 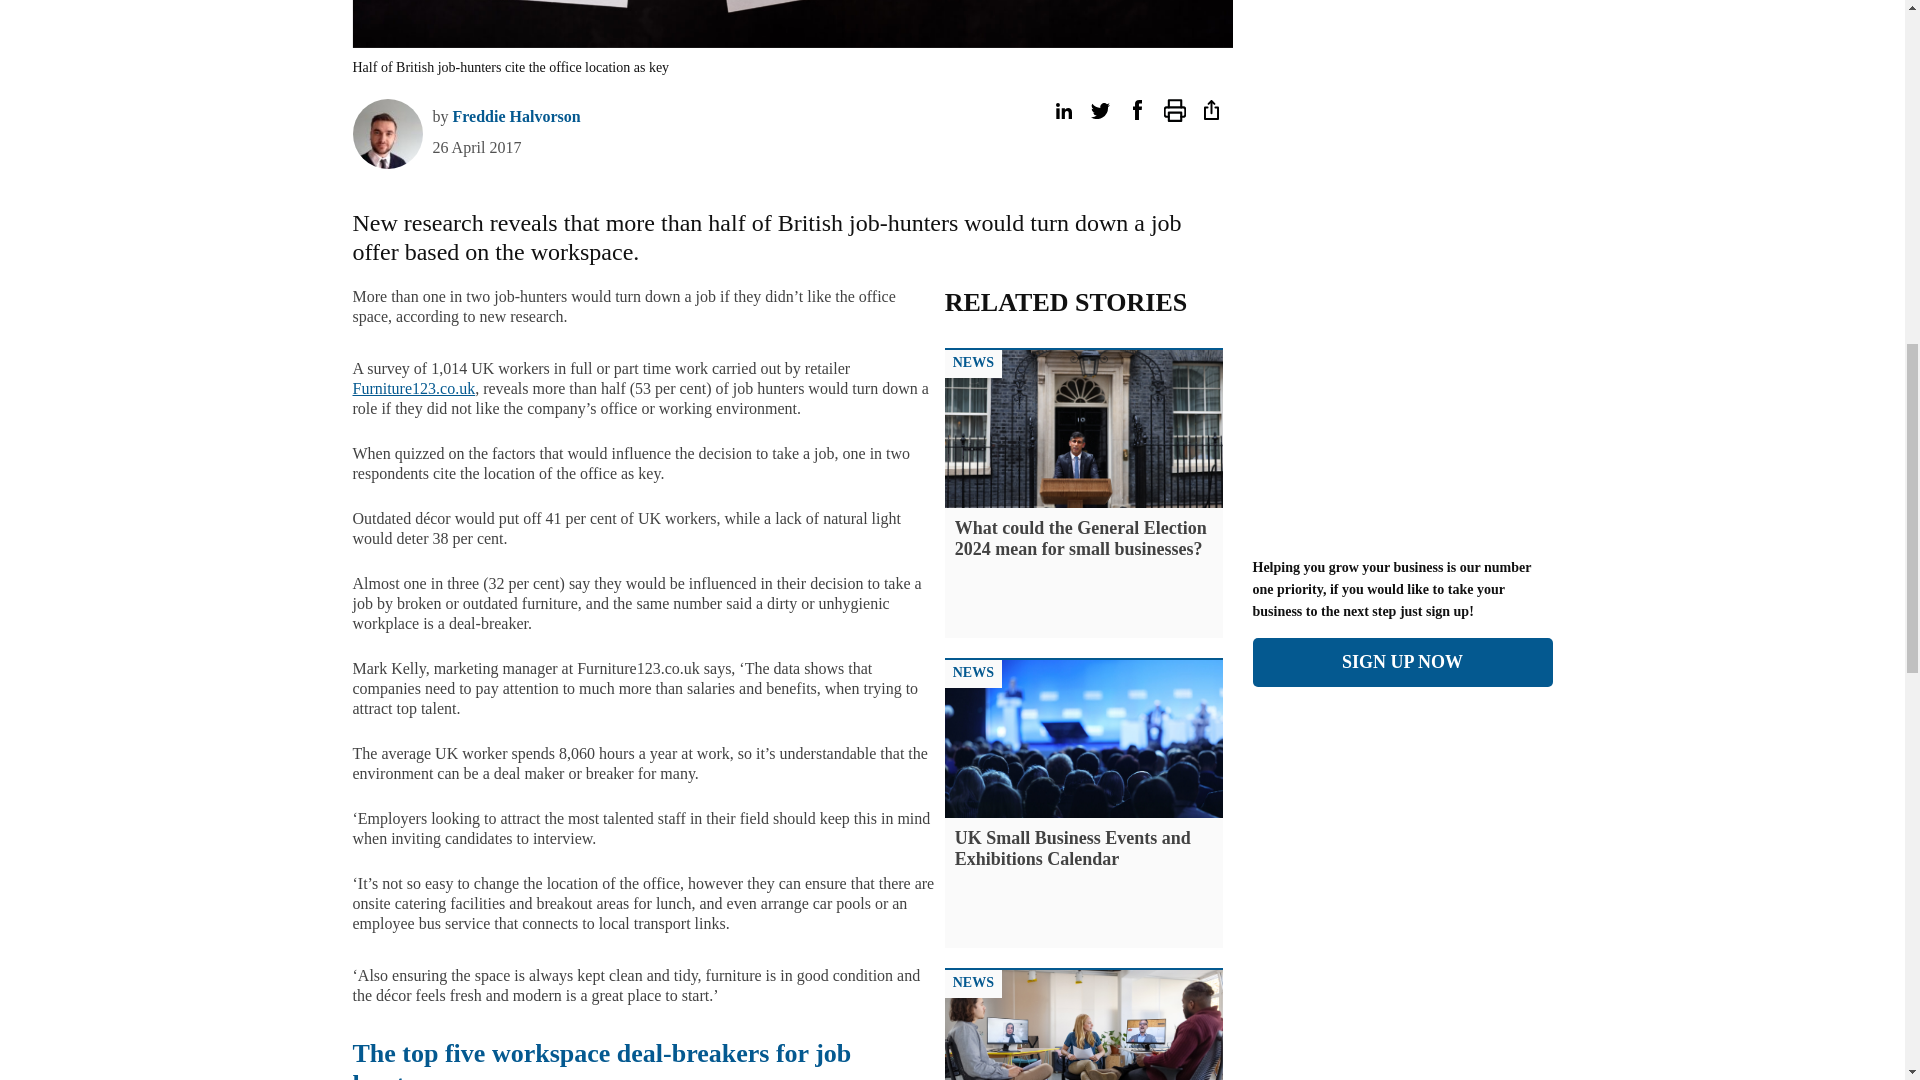 What do you see at coordinates (258, 6) in the screenshot?
I see `3rd party ad content` at bounding box center [258, 6].